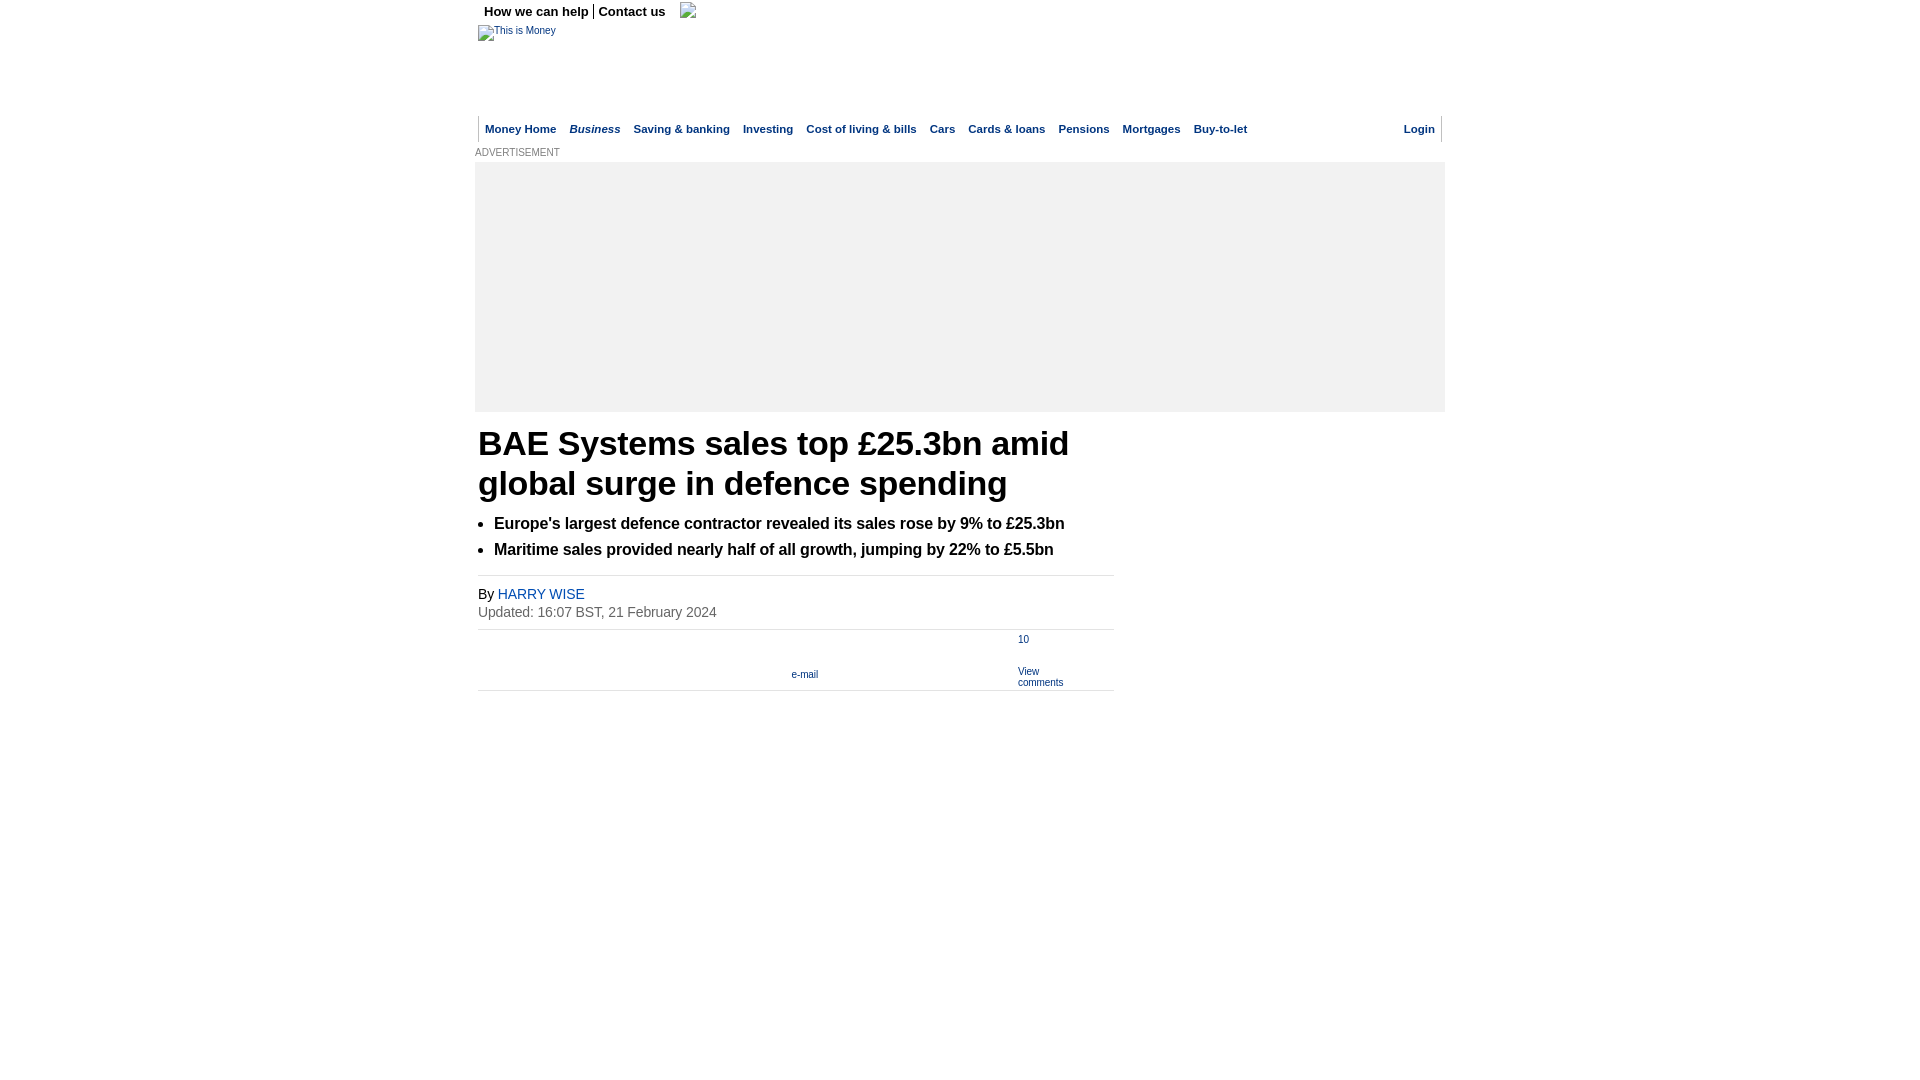 The image size is (1920, 1080). I want to click on Mortgages, so click(1152, 129).